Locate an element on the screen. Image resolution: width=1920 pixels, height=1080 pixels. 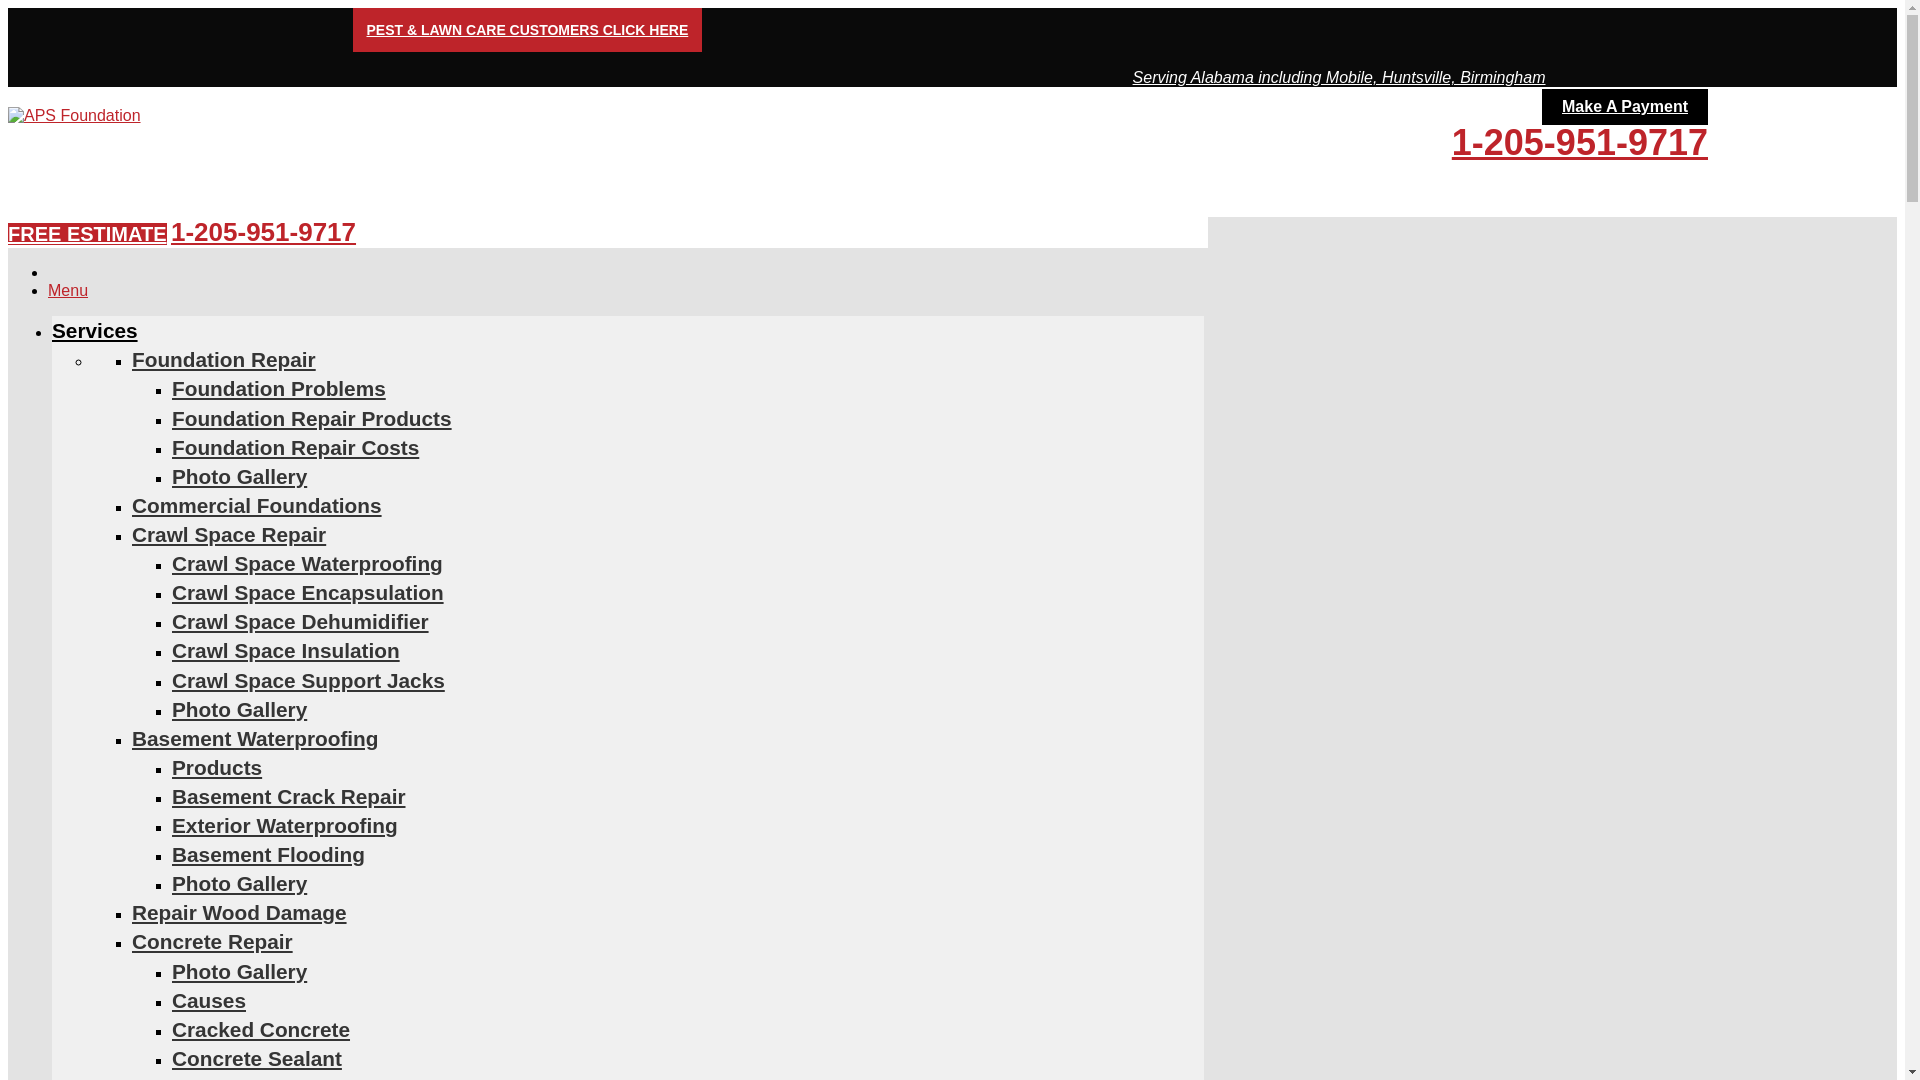
1-205-951-9717 is located at coordinates (262, 232).